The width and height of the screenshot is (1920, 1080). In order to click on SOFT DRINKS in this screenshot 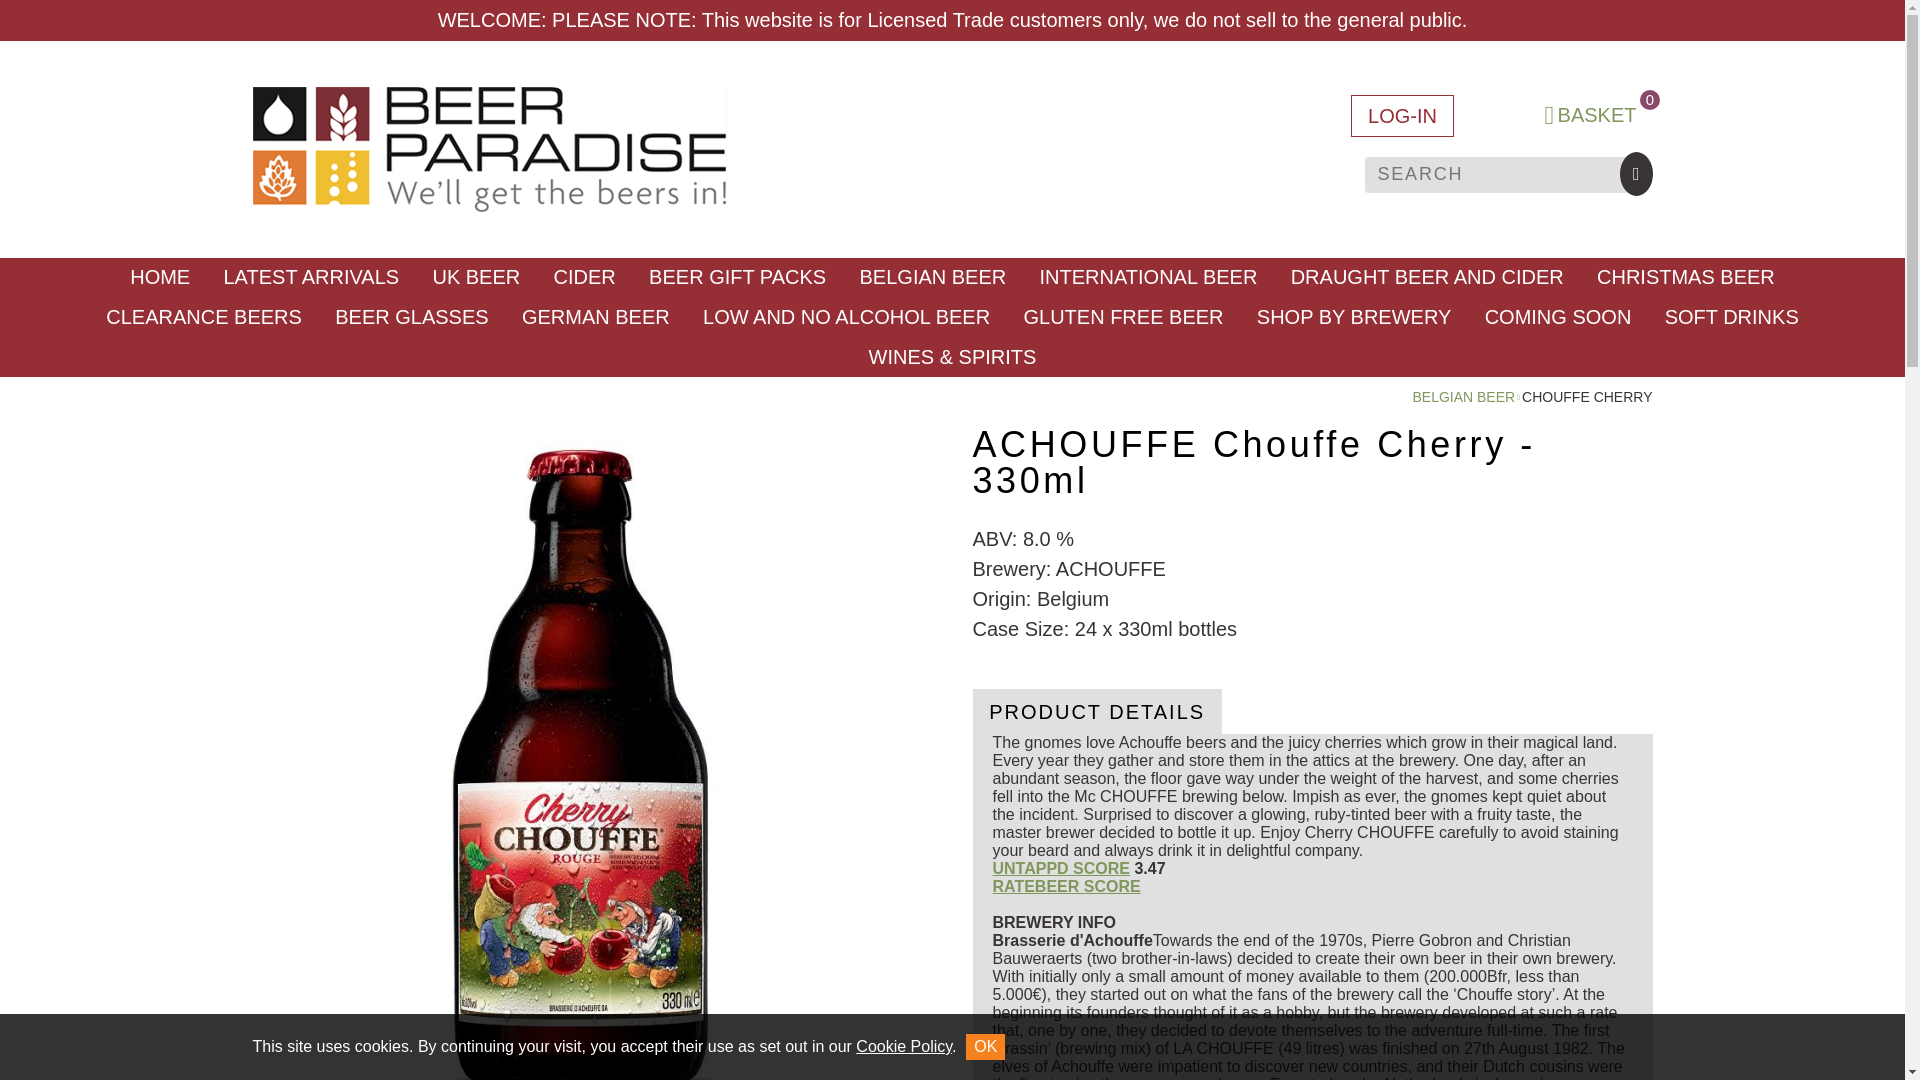, I will do `click(1730, 316)`.